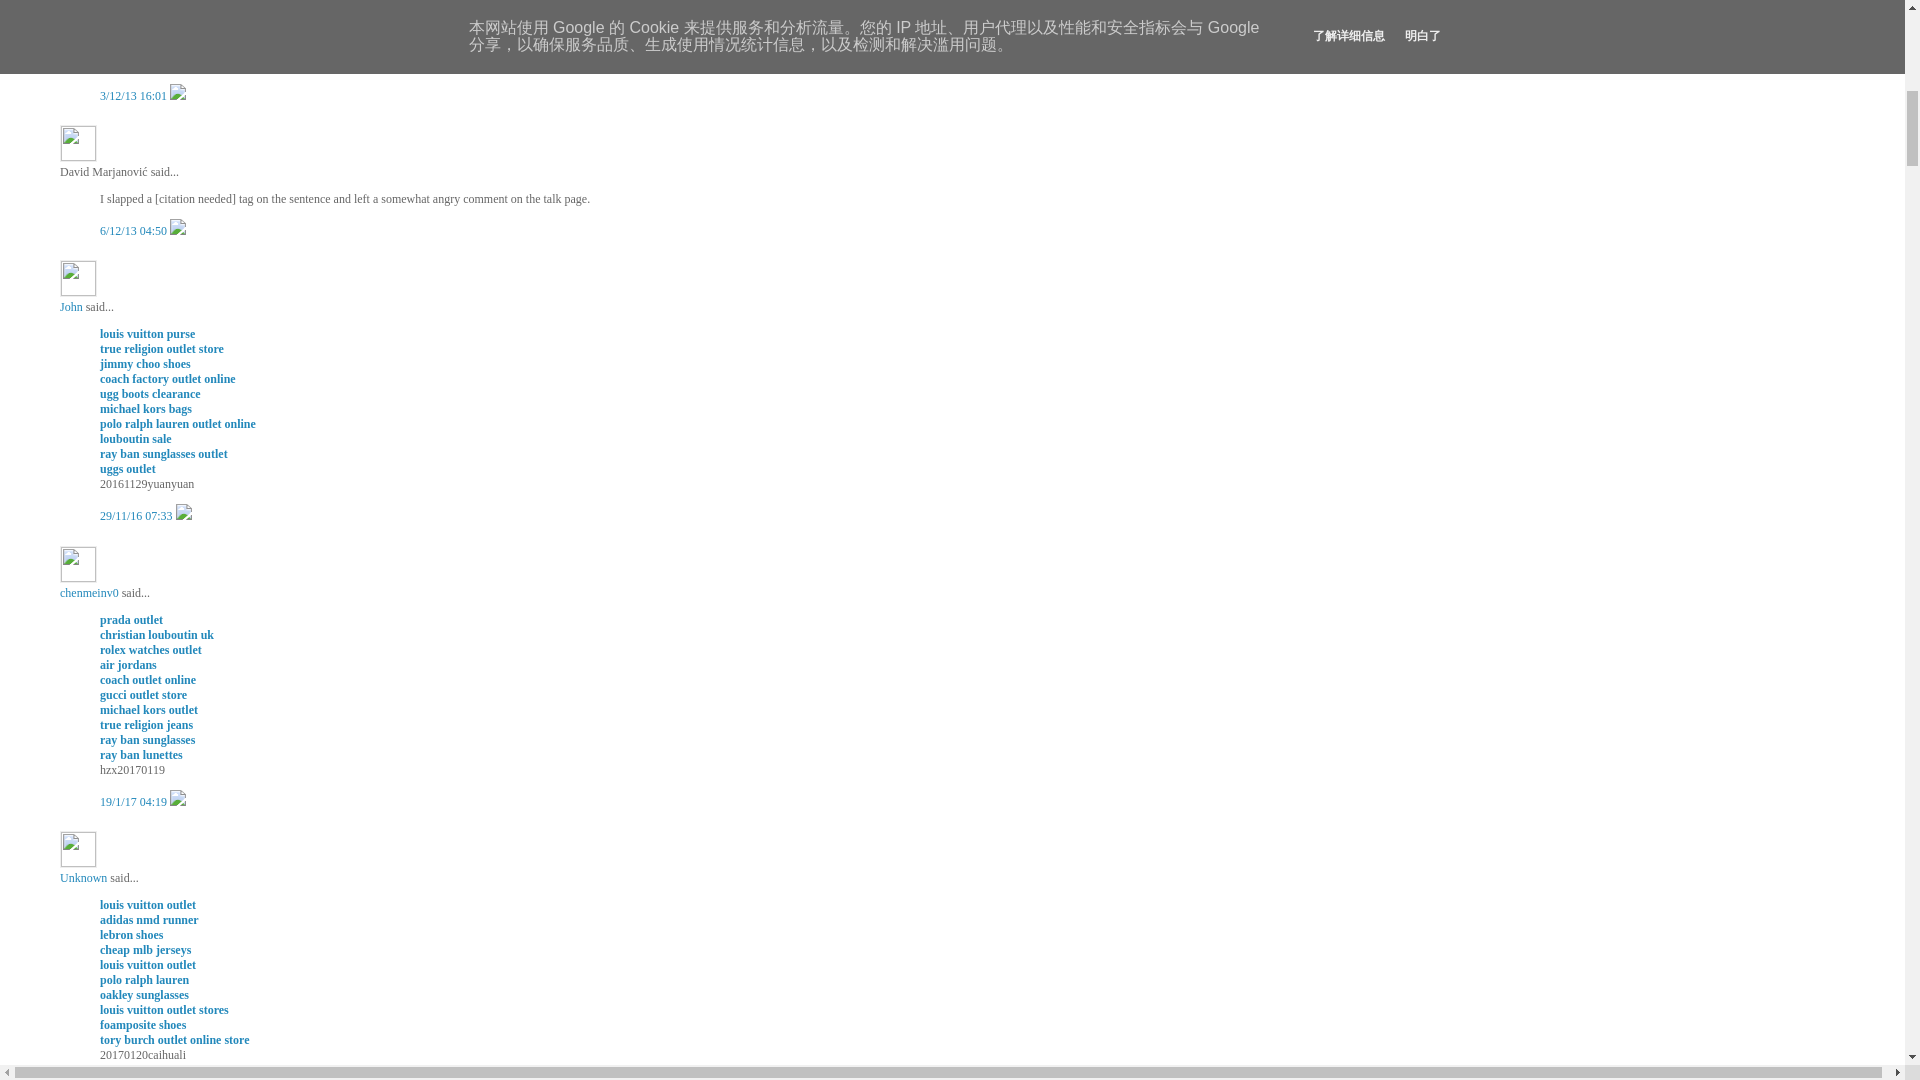  I want to click on uggs outlet, so click(127, 469).